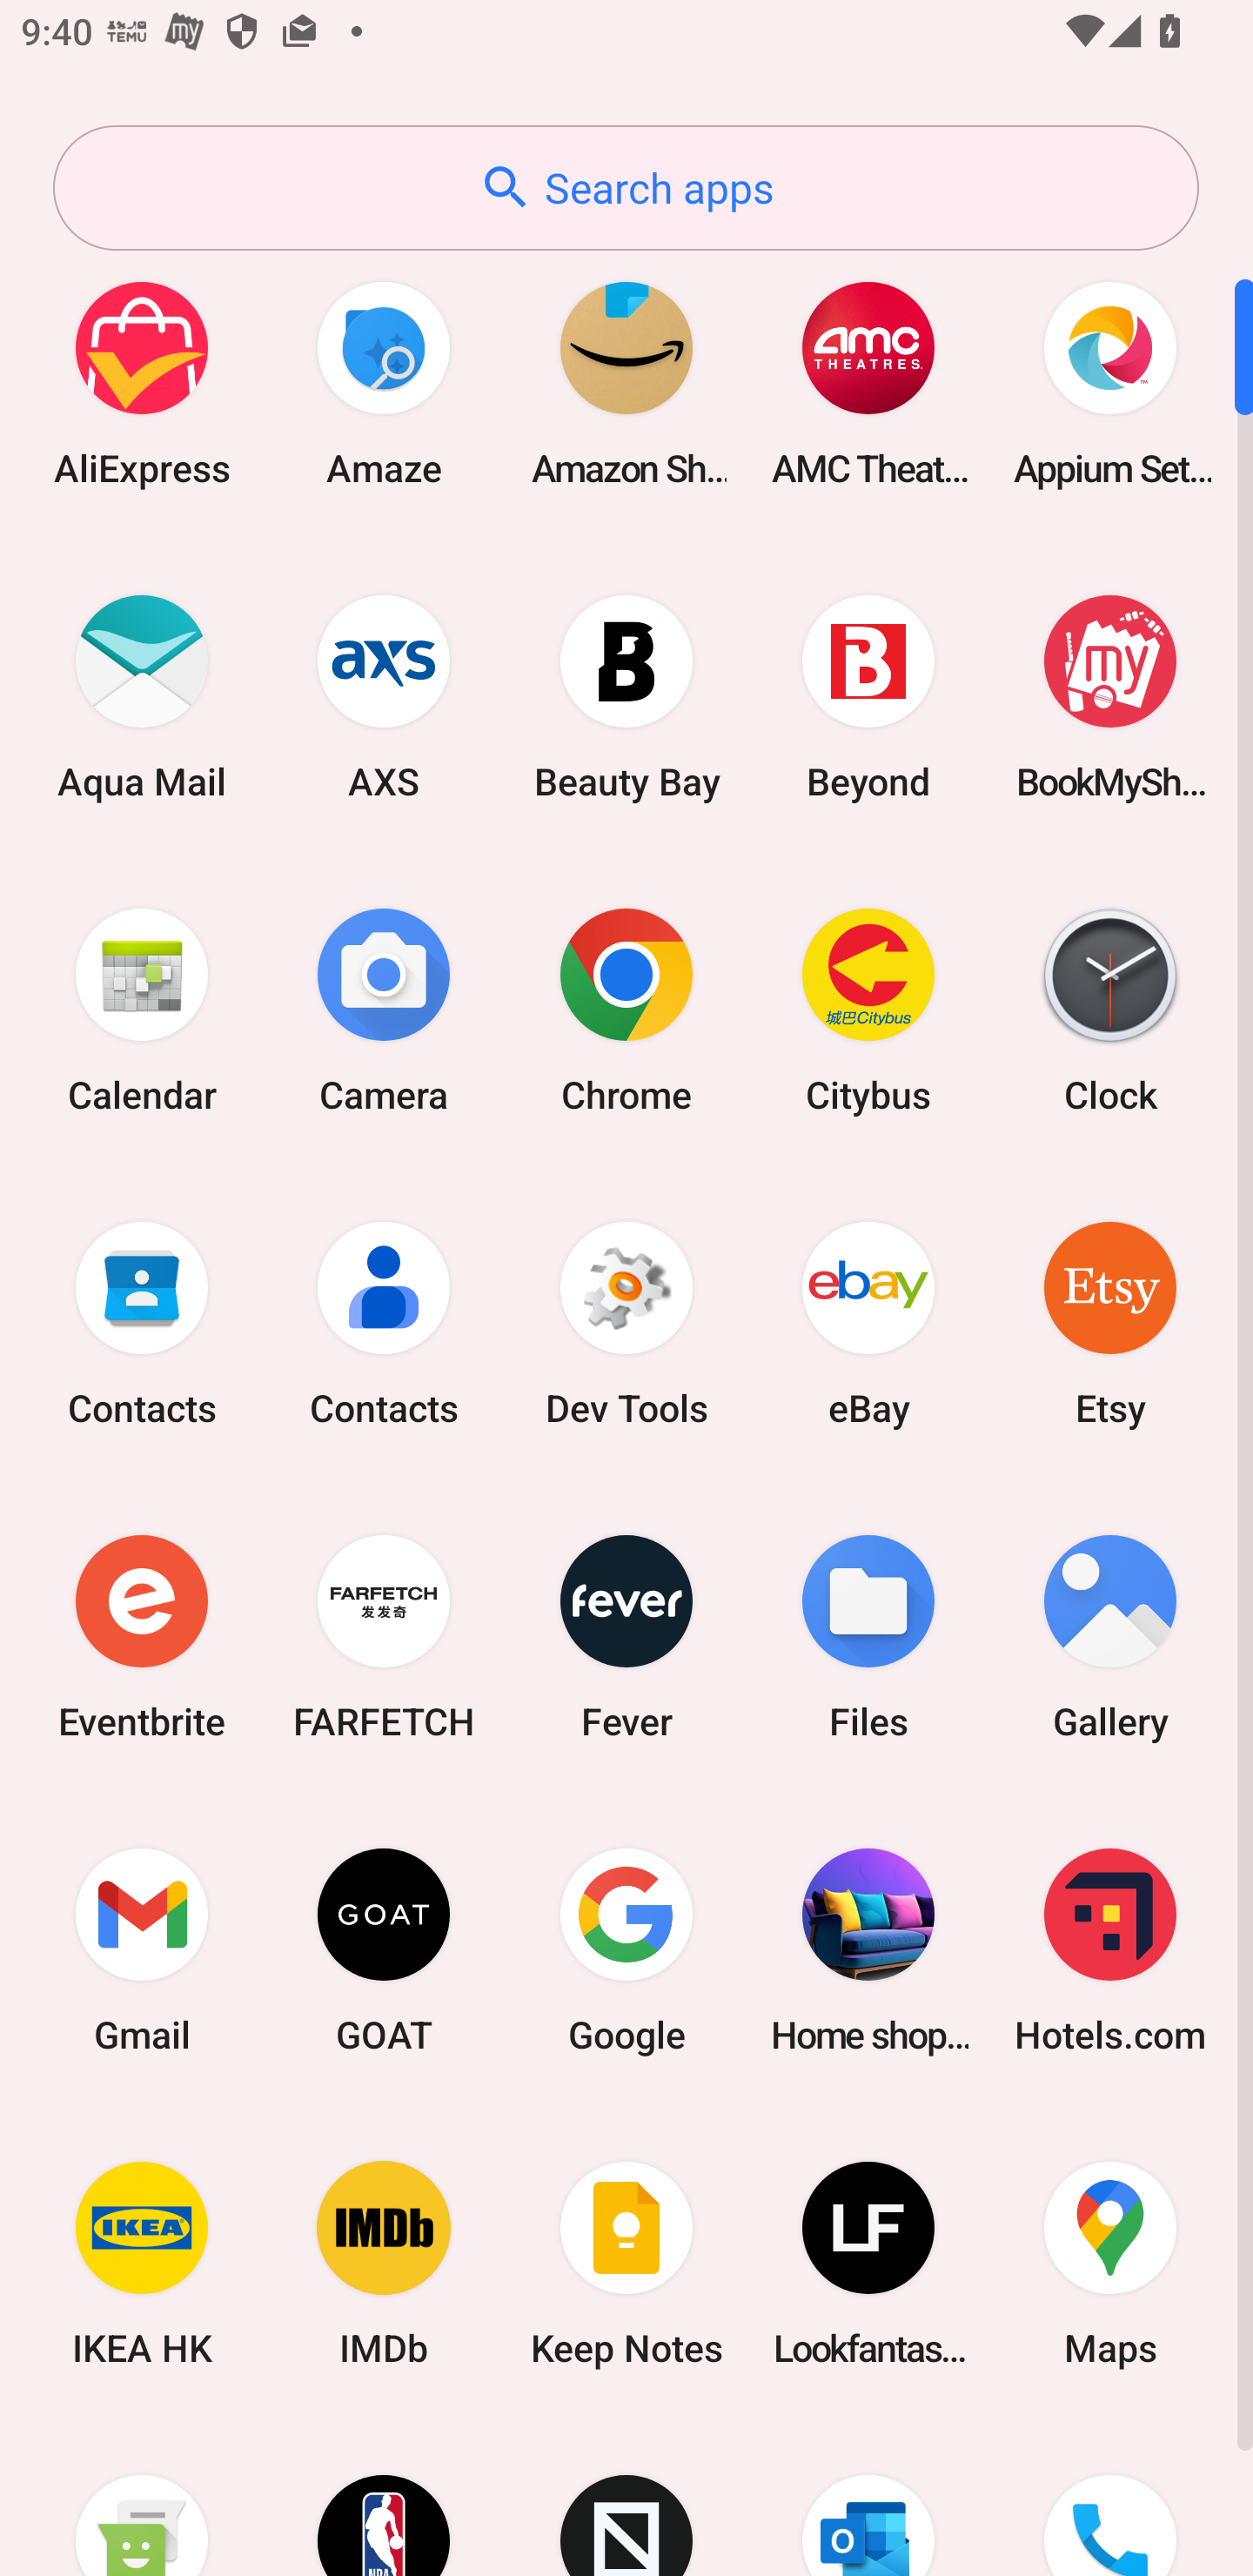 This screenshot has width=1253, height=2576. What do you see at coordinates (1110, 2264) in the screenshot?
I see `Maps` at bounding box center [1110, 2264].